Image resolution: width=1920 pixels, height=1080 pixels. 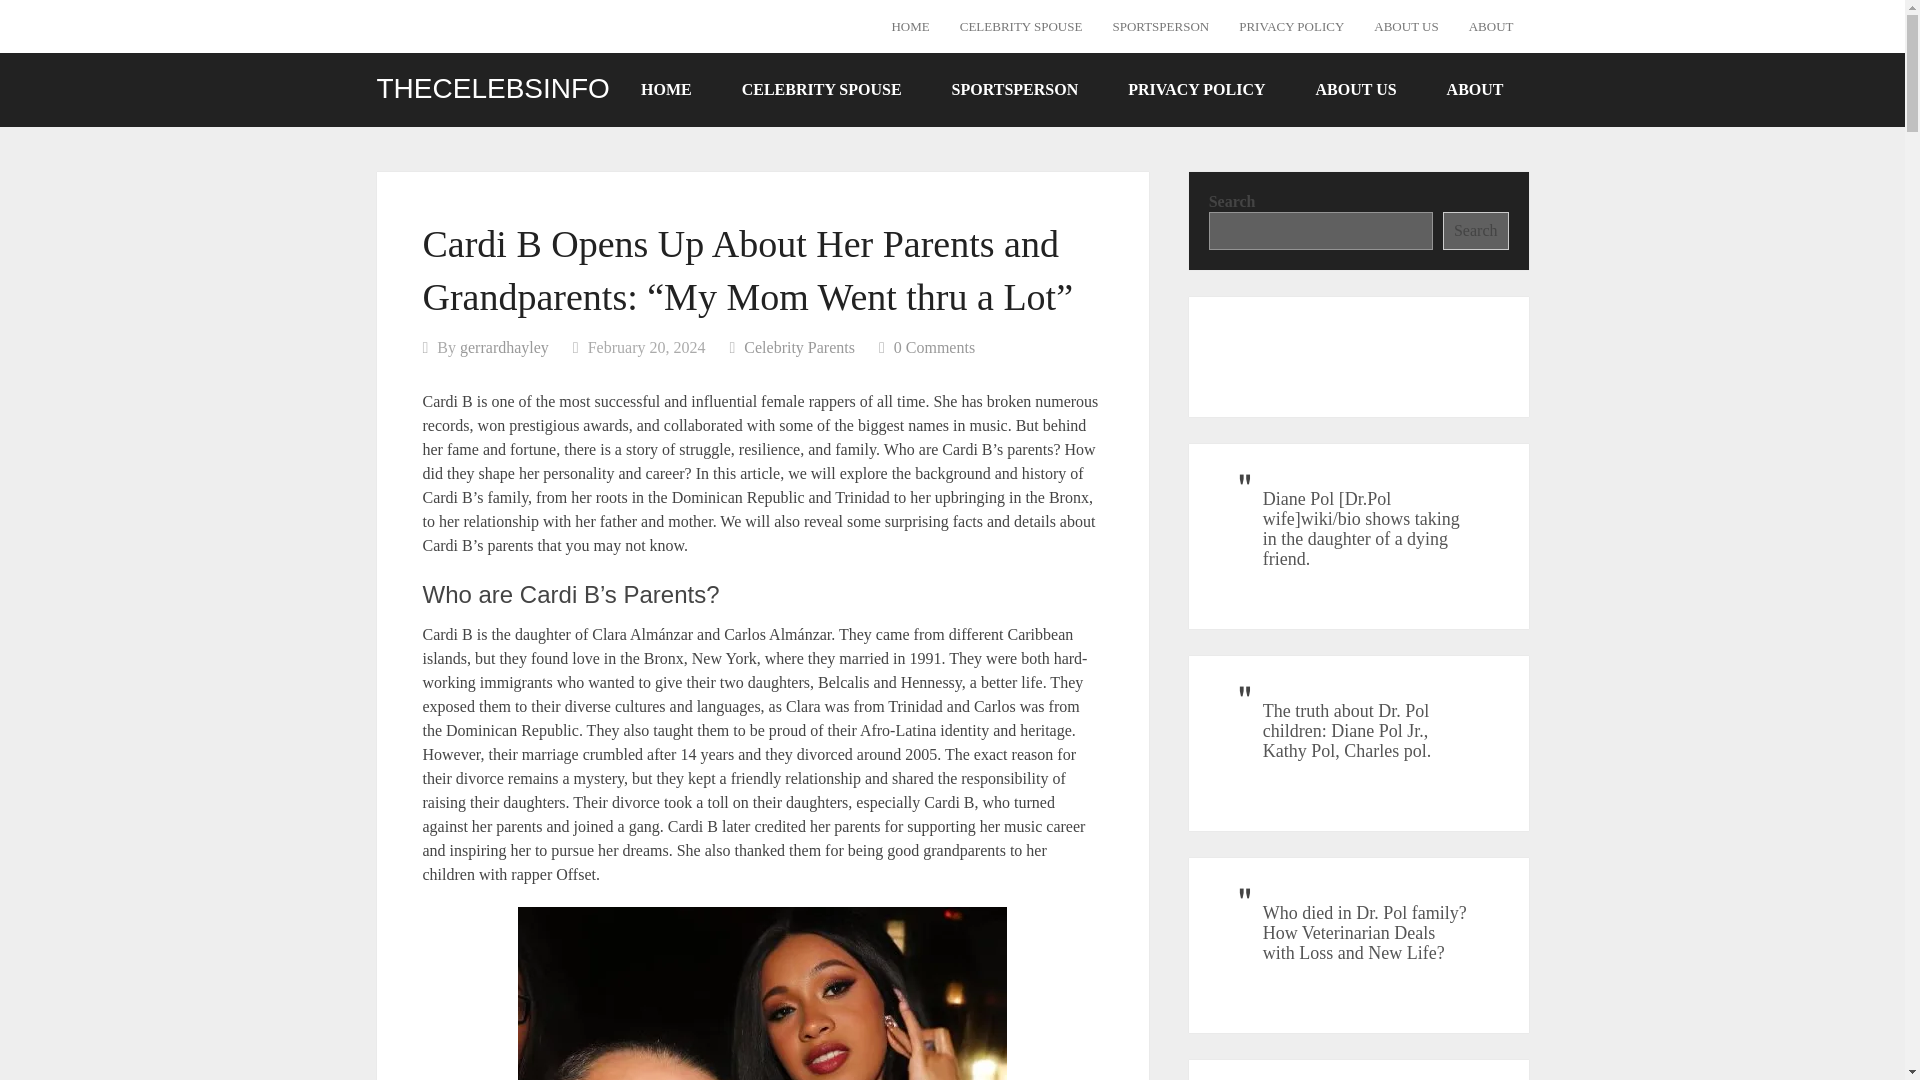 I want to click on Search, so click(x=1476, y=230).